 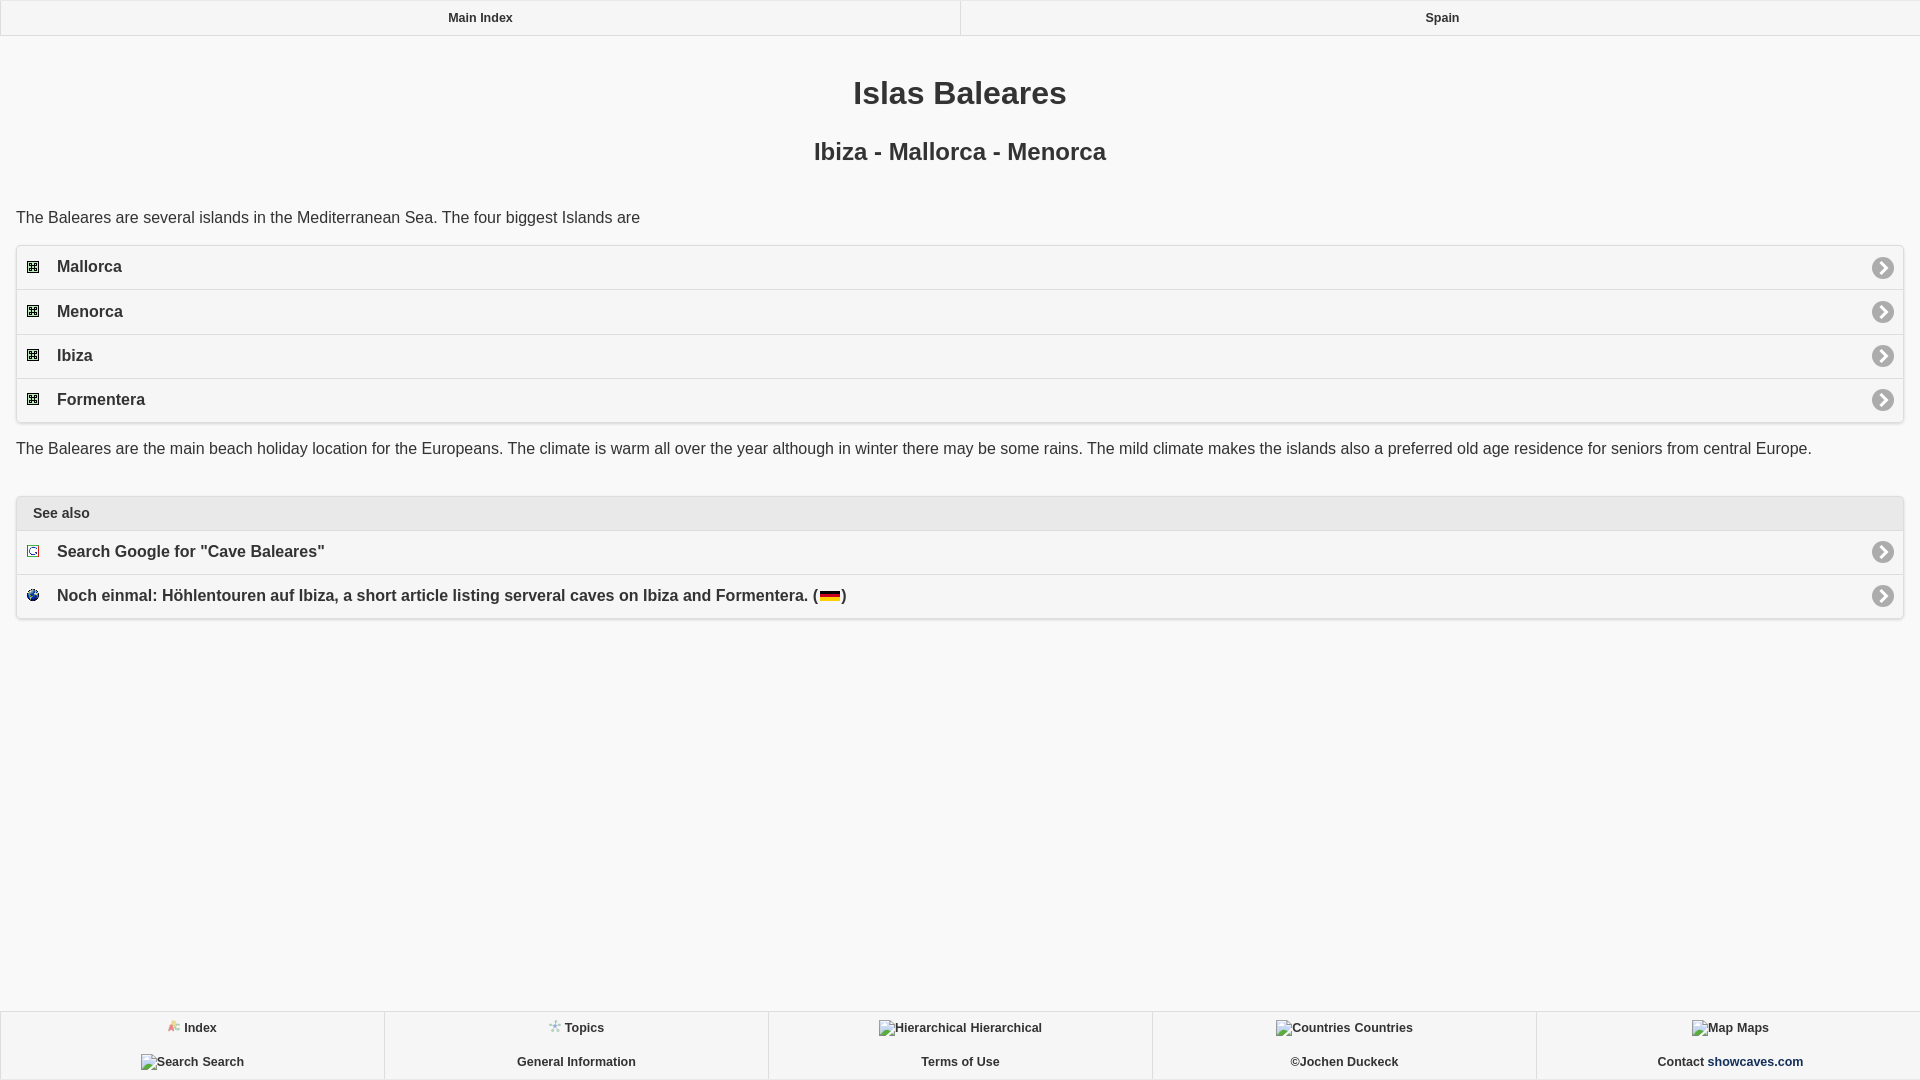 I want to click on Mallorca, so click(x=960, y=267).